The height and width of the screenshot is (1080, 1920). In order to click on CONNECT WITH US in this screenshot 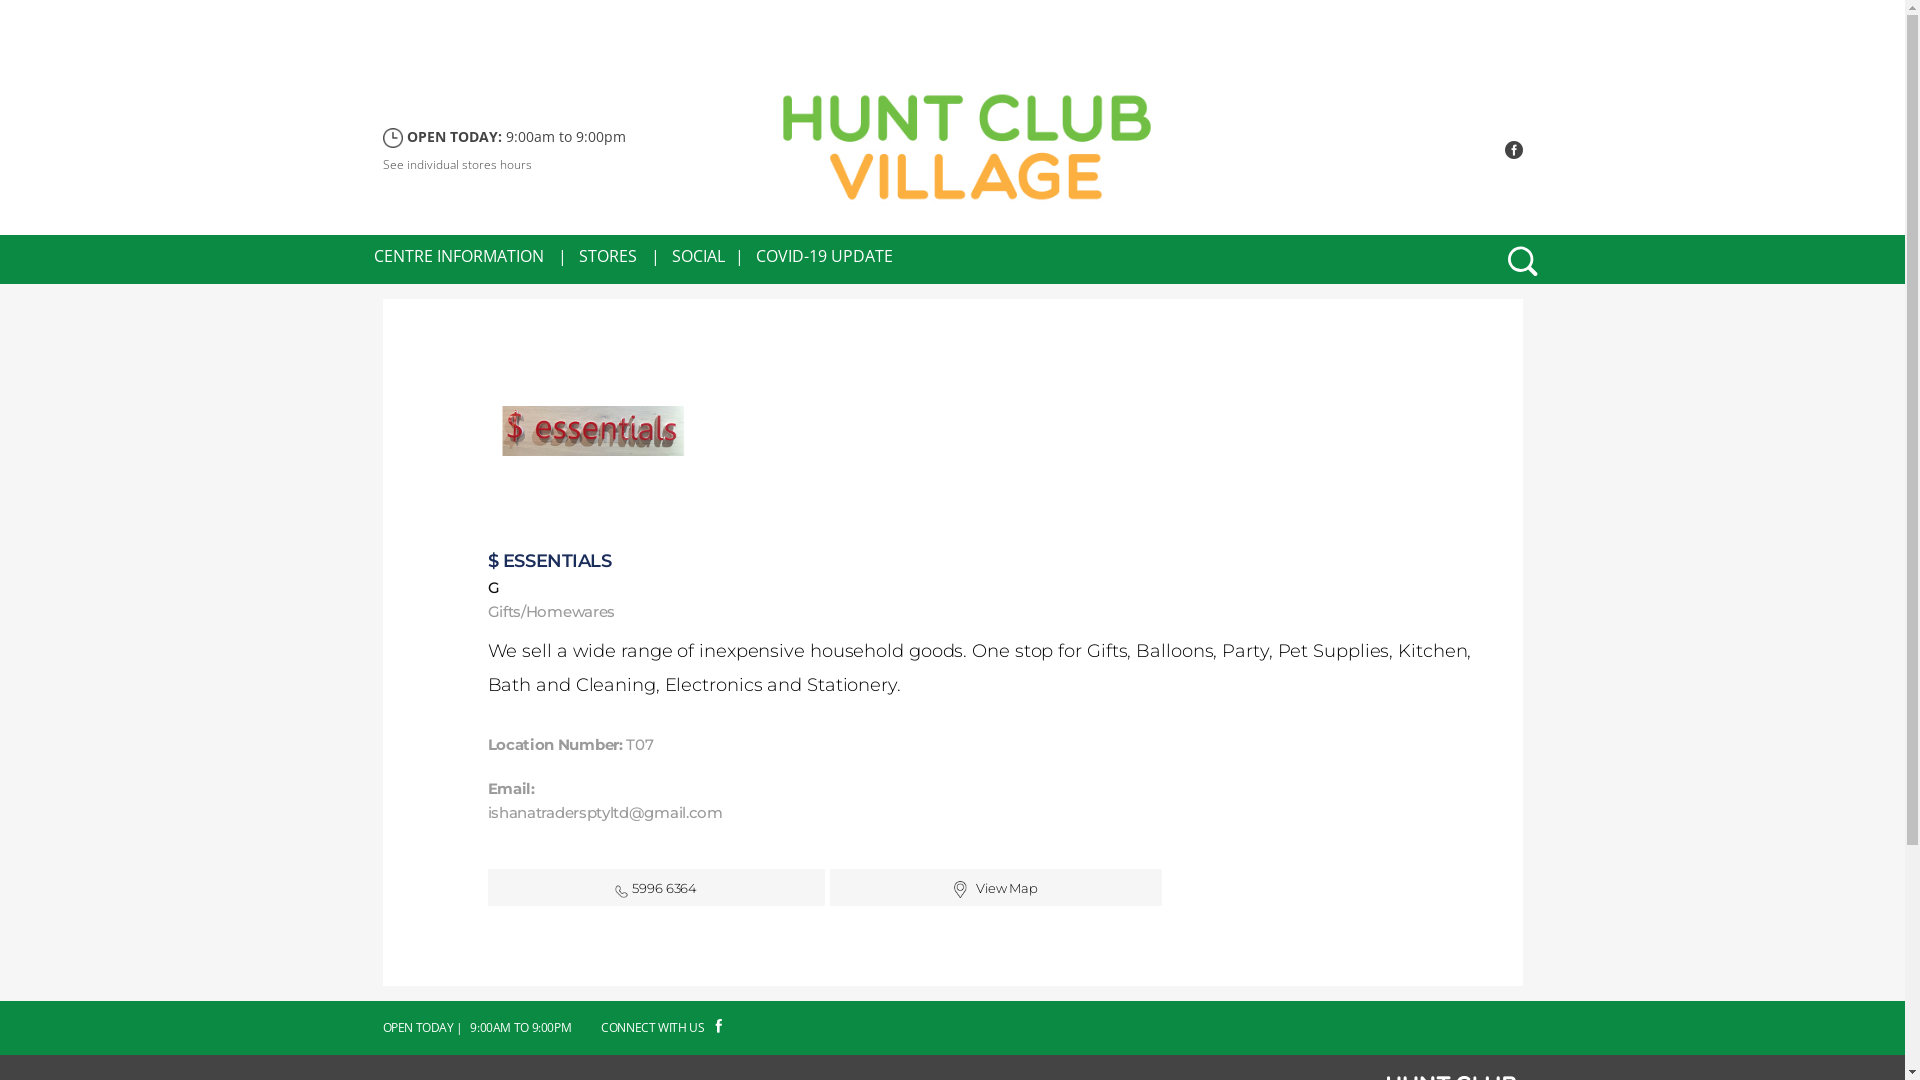, I will do `click(662, 1028)`.